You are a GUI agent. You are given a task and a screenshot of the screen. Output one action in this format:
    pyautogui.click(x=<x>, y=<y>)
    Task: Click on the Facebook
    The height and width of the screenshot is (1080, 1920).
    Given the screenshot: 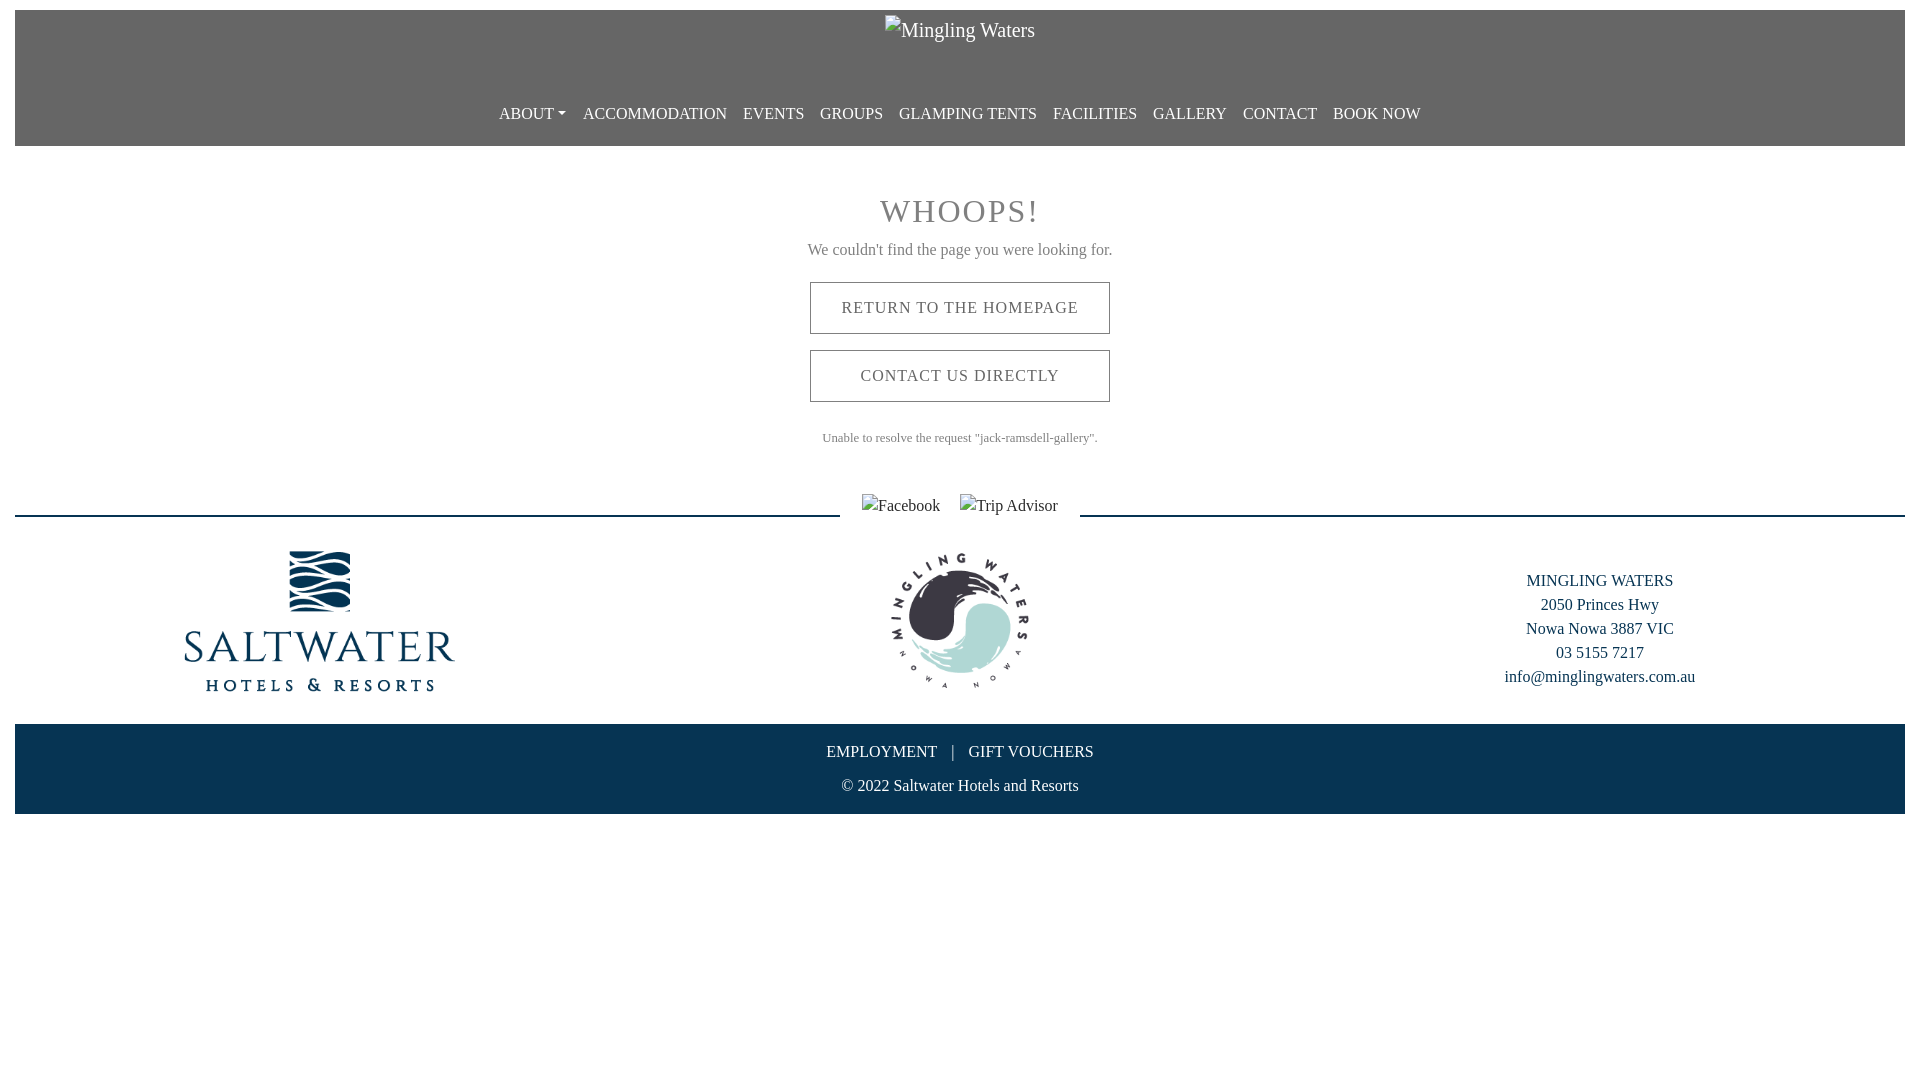 What is the action you would take?
    pyautogui.click(x=901, y=504)
    